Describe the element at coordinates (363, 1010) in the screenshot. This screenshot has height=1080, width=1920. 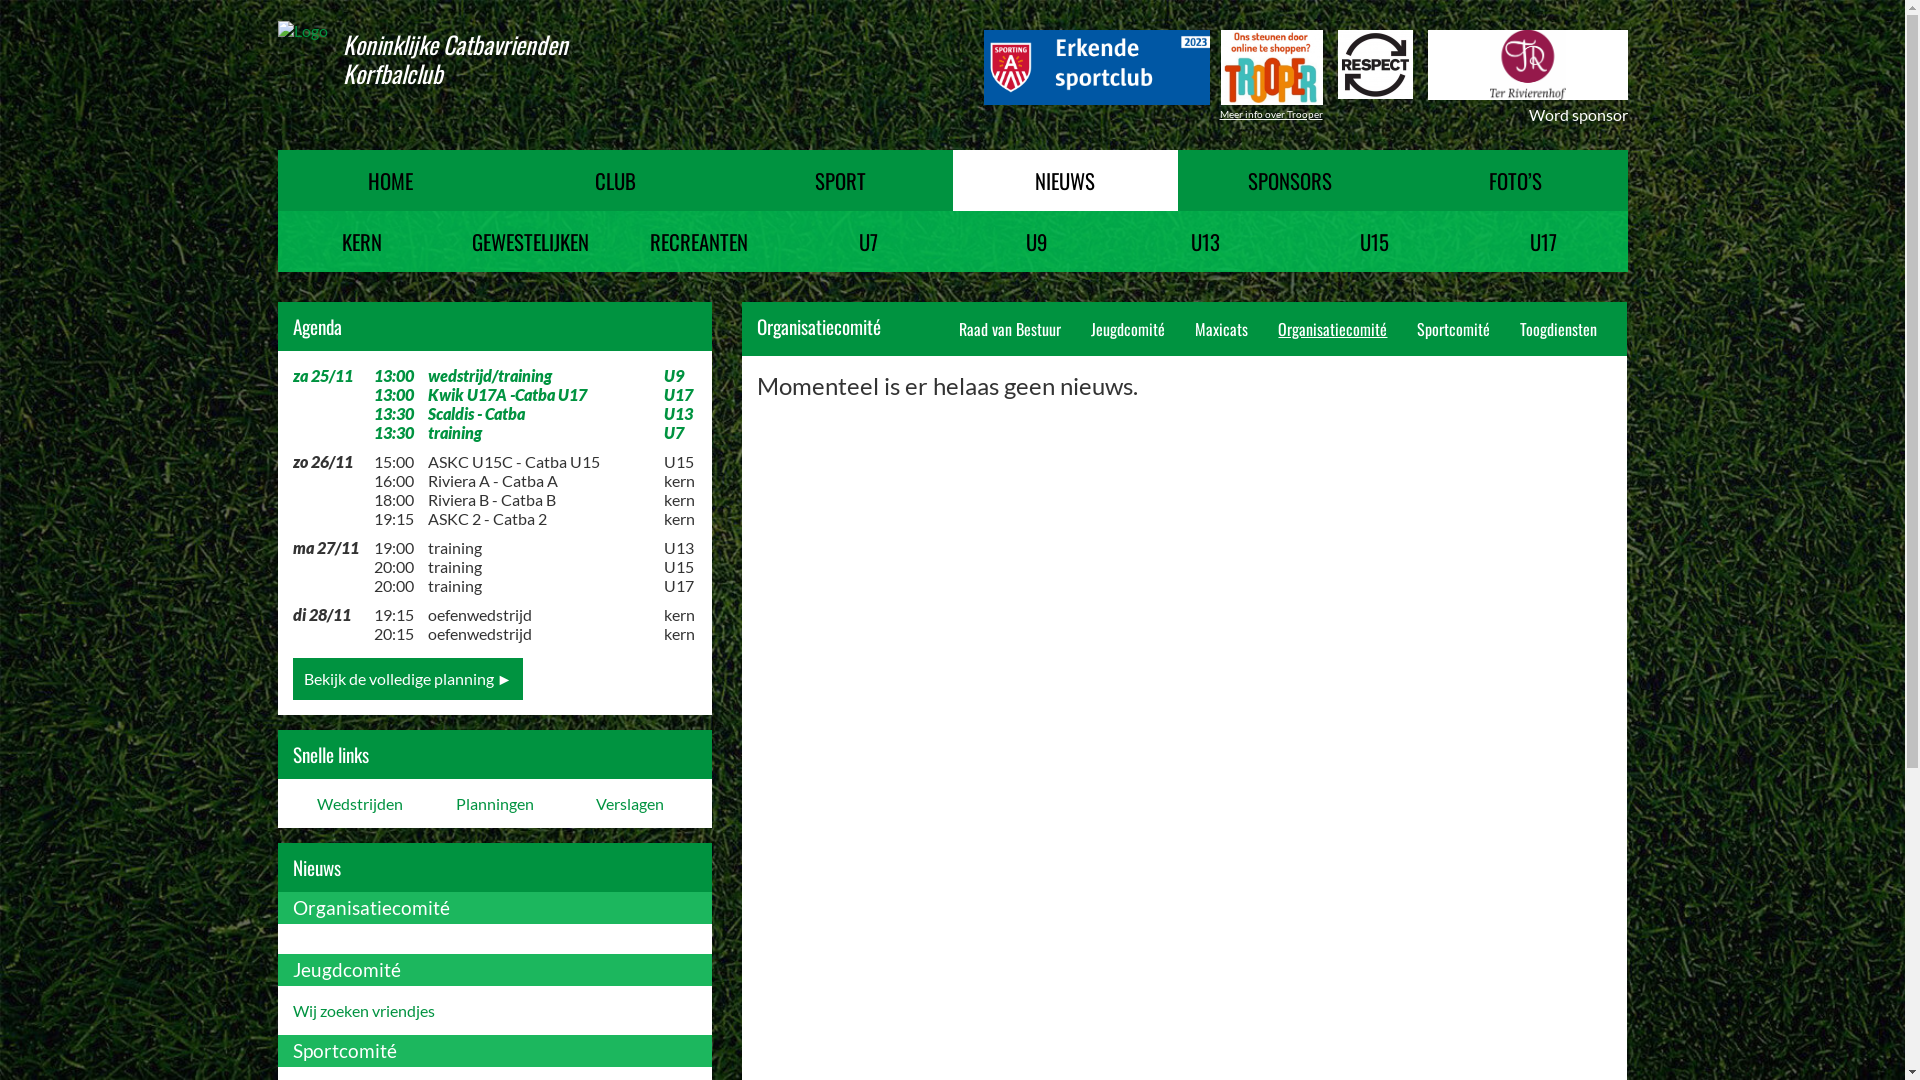
I see `Wij zoeken vriendjes` at that location.